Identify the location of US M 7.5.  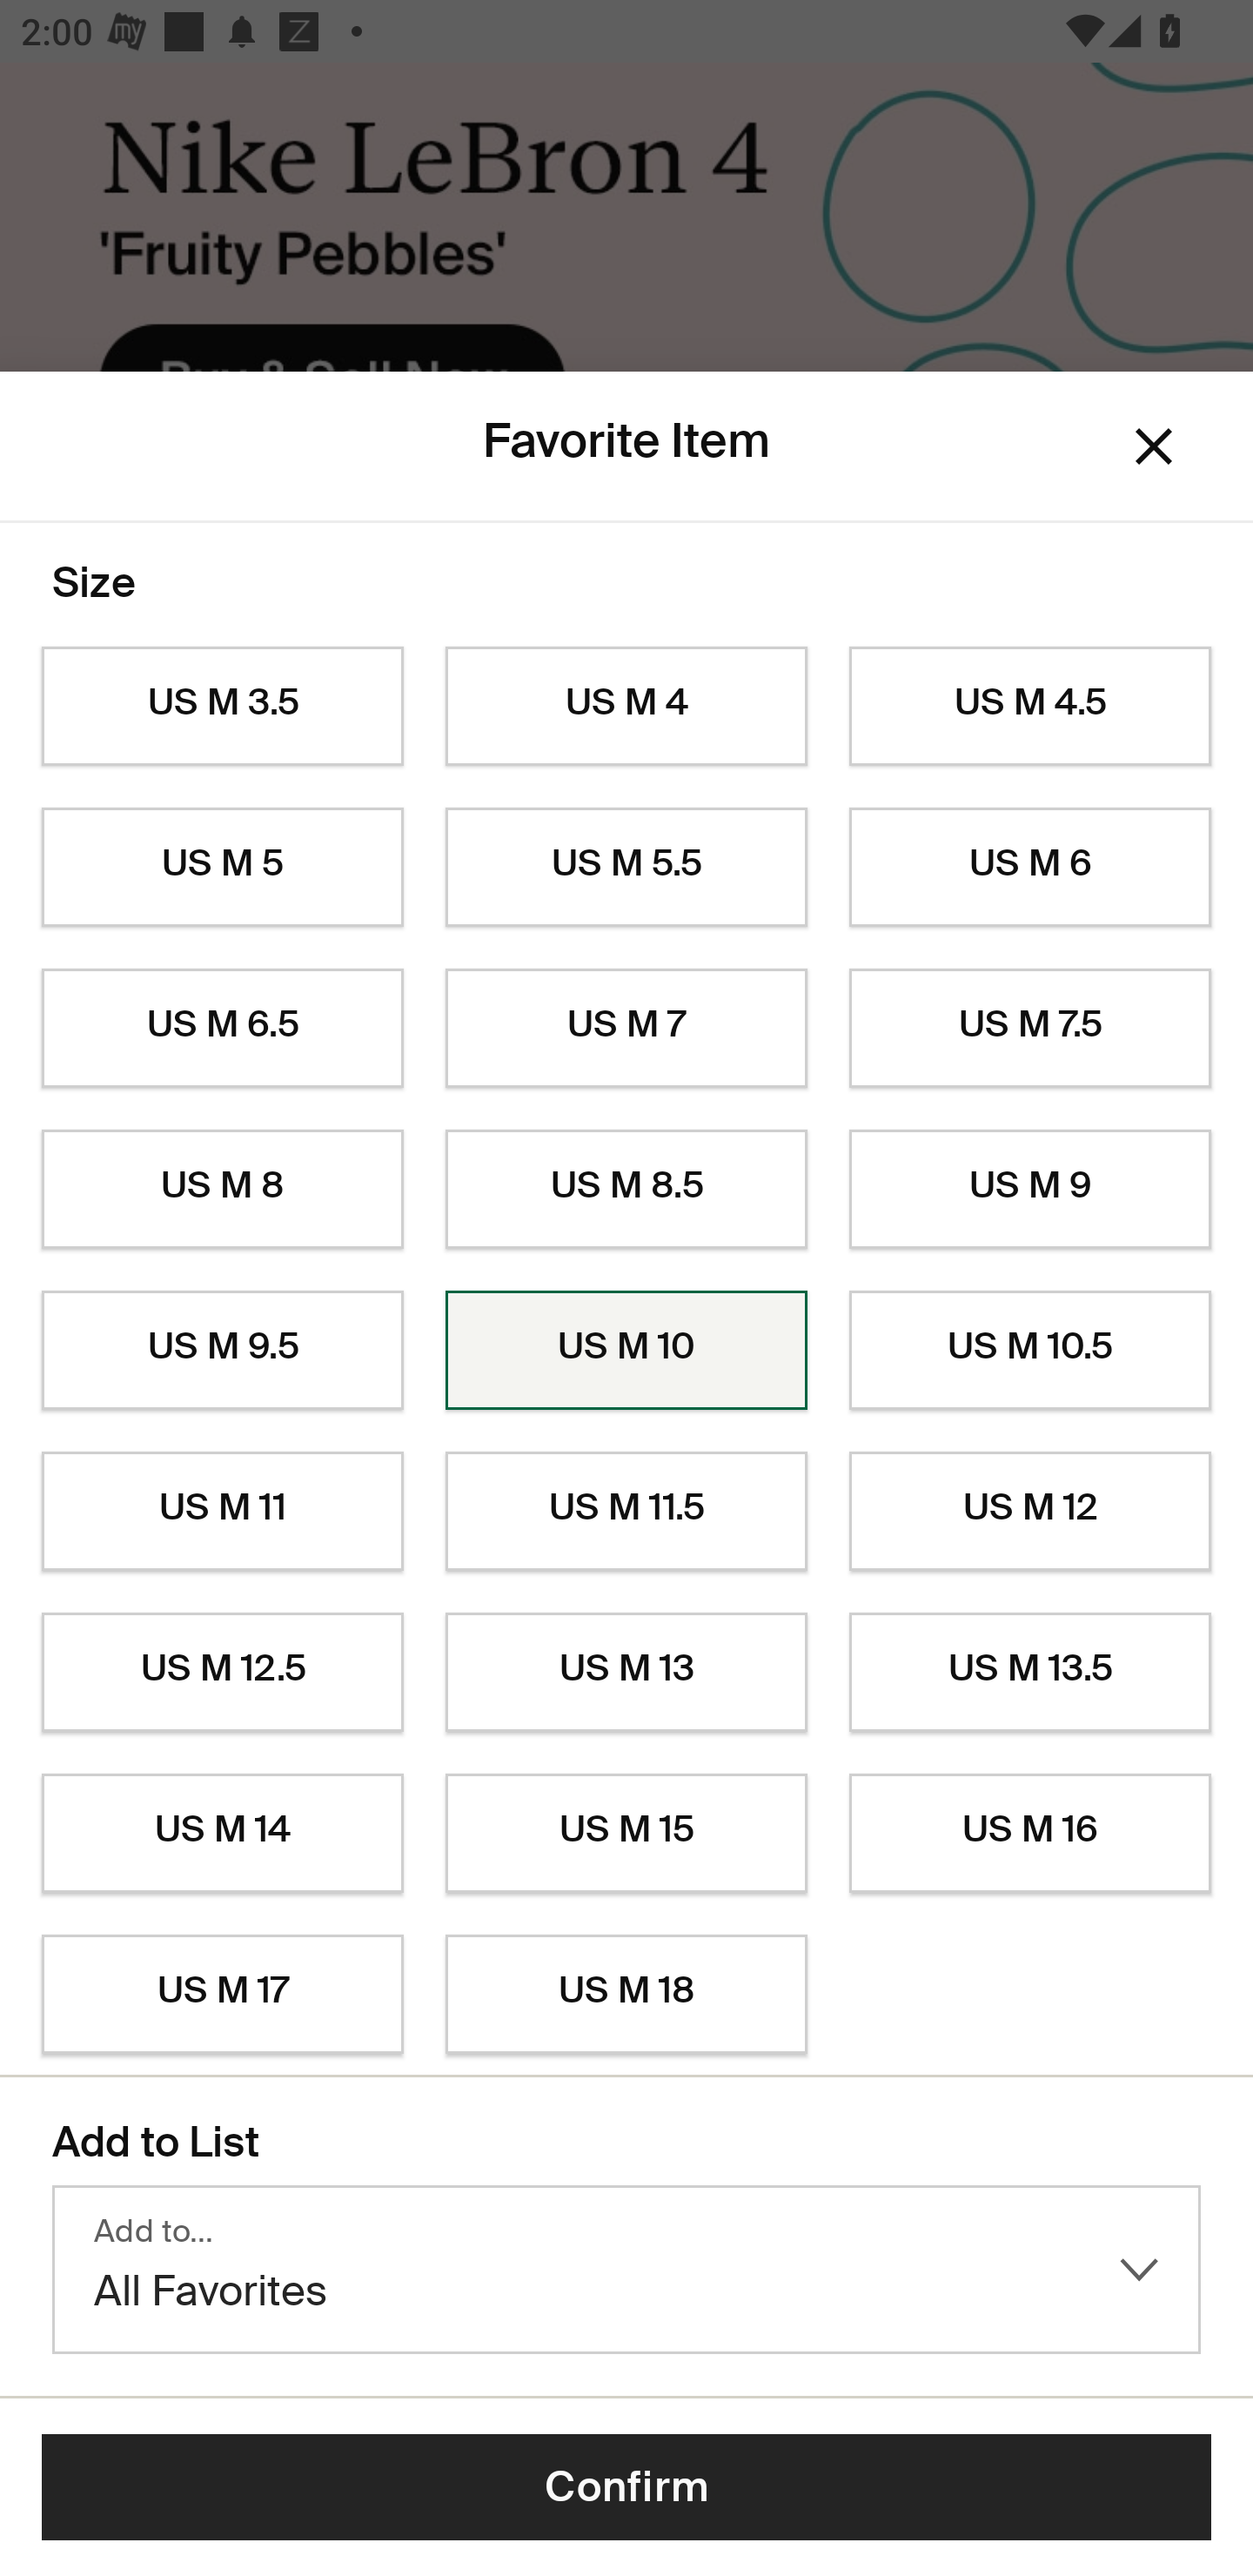
(1030, 1029).